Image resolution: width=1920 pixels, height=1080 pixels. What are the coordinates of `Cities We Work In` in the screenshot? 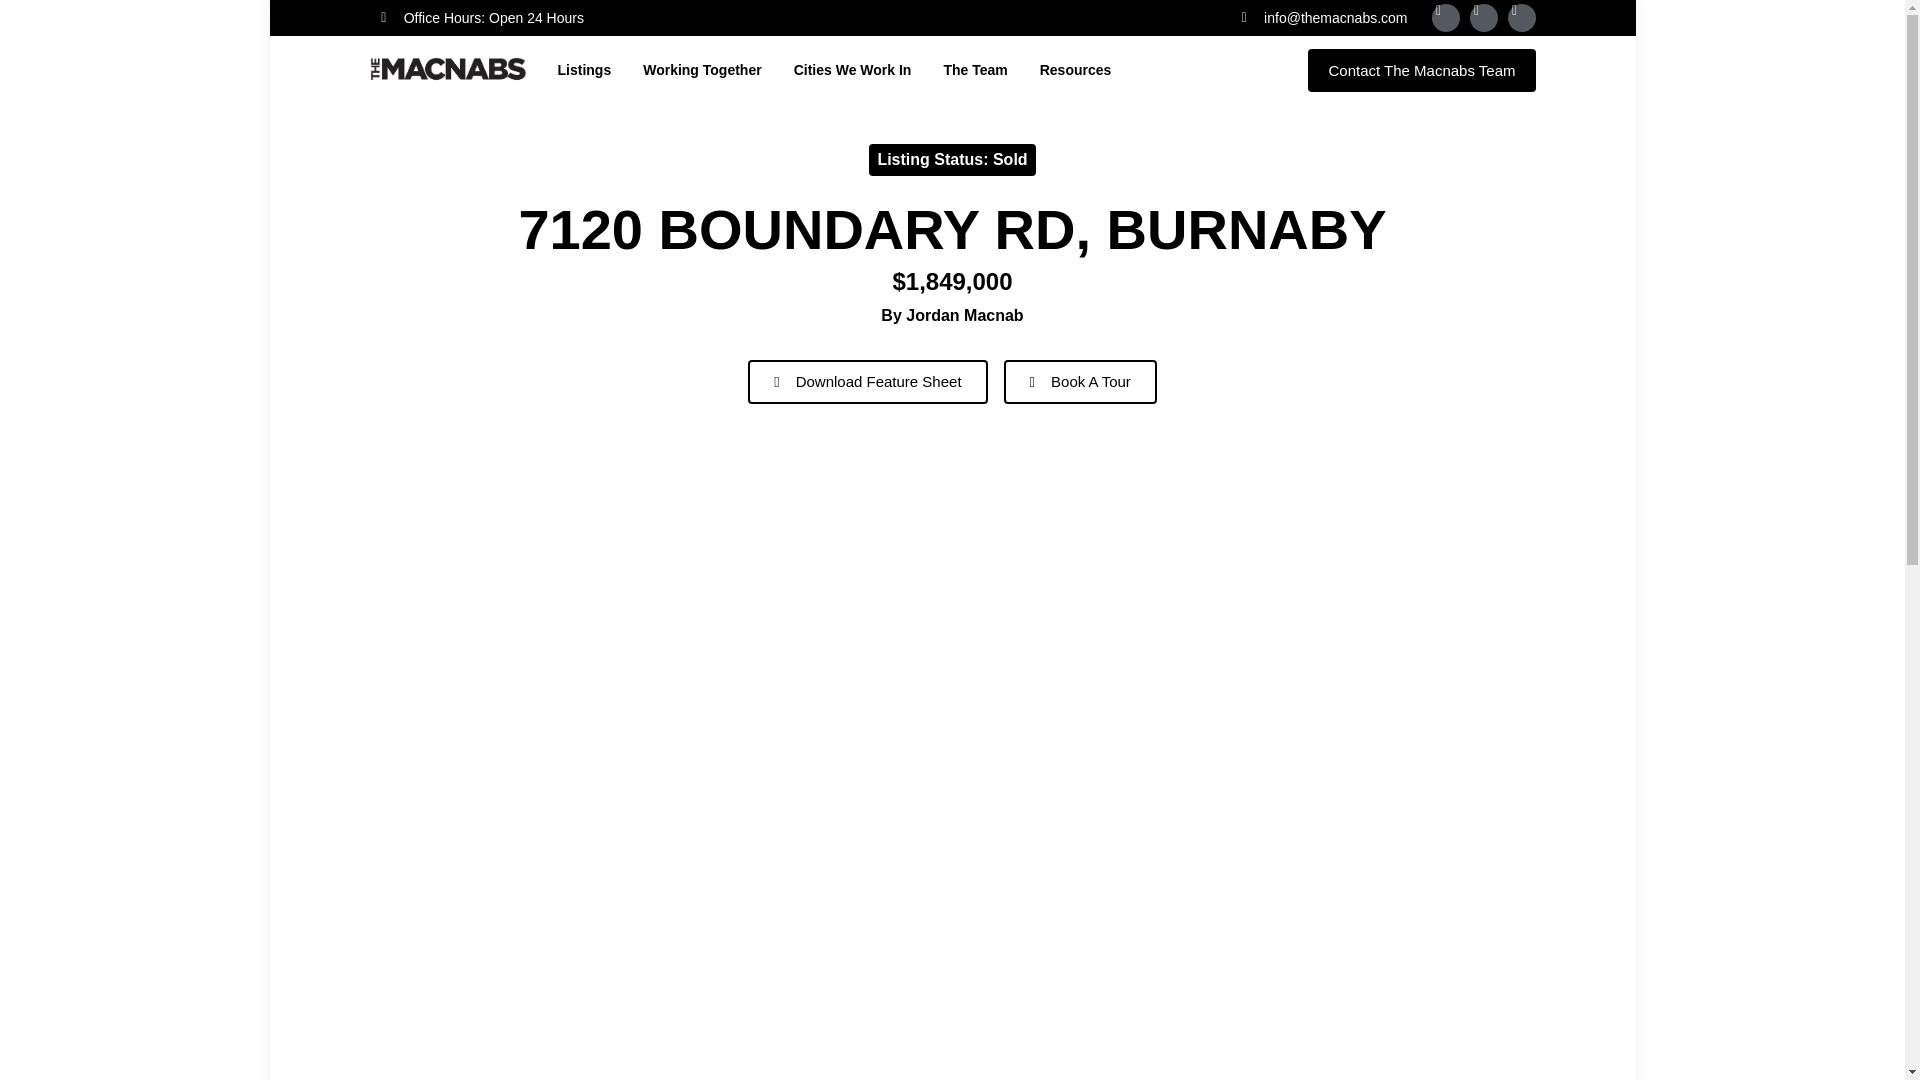 It's located at (853, 69).